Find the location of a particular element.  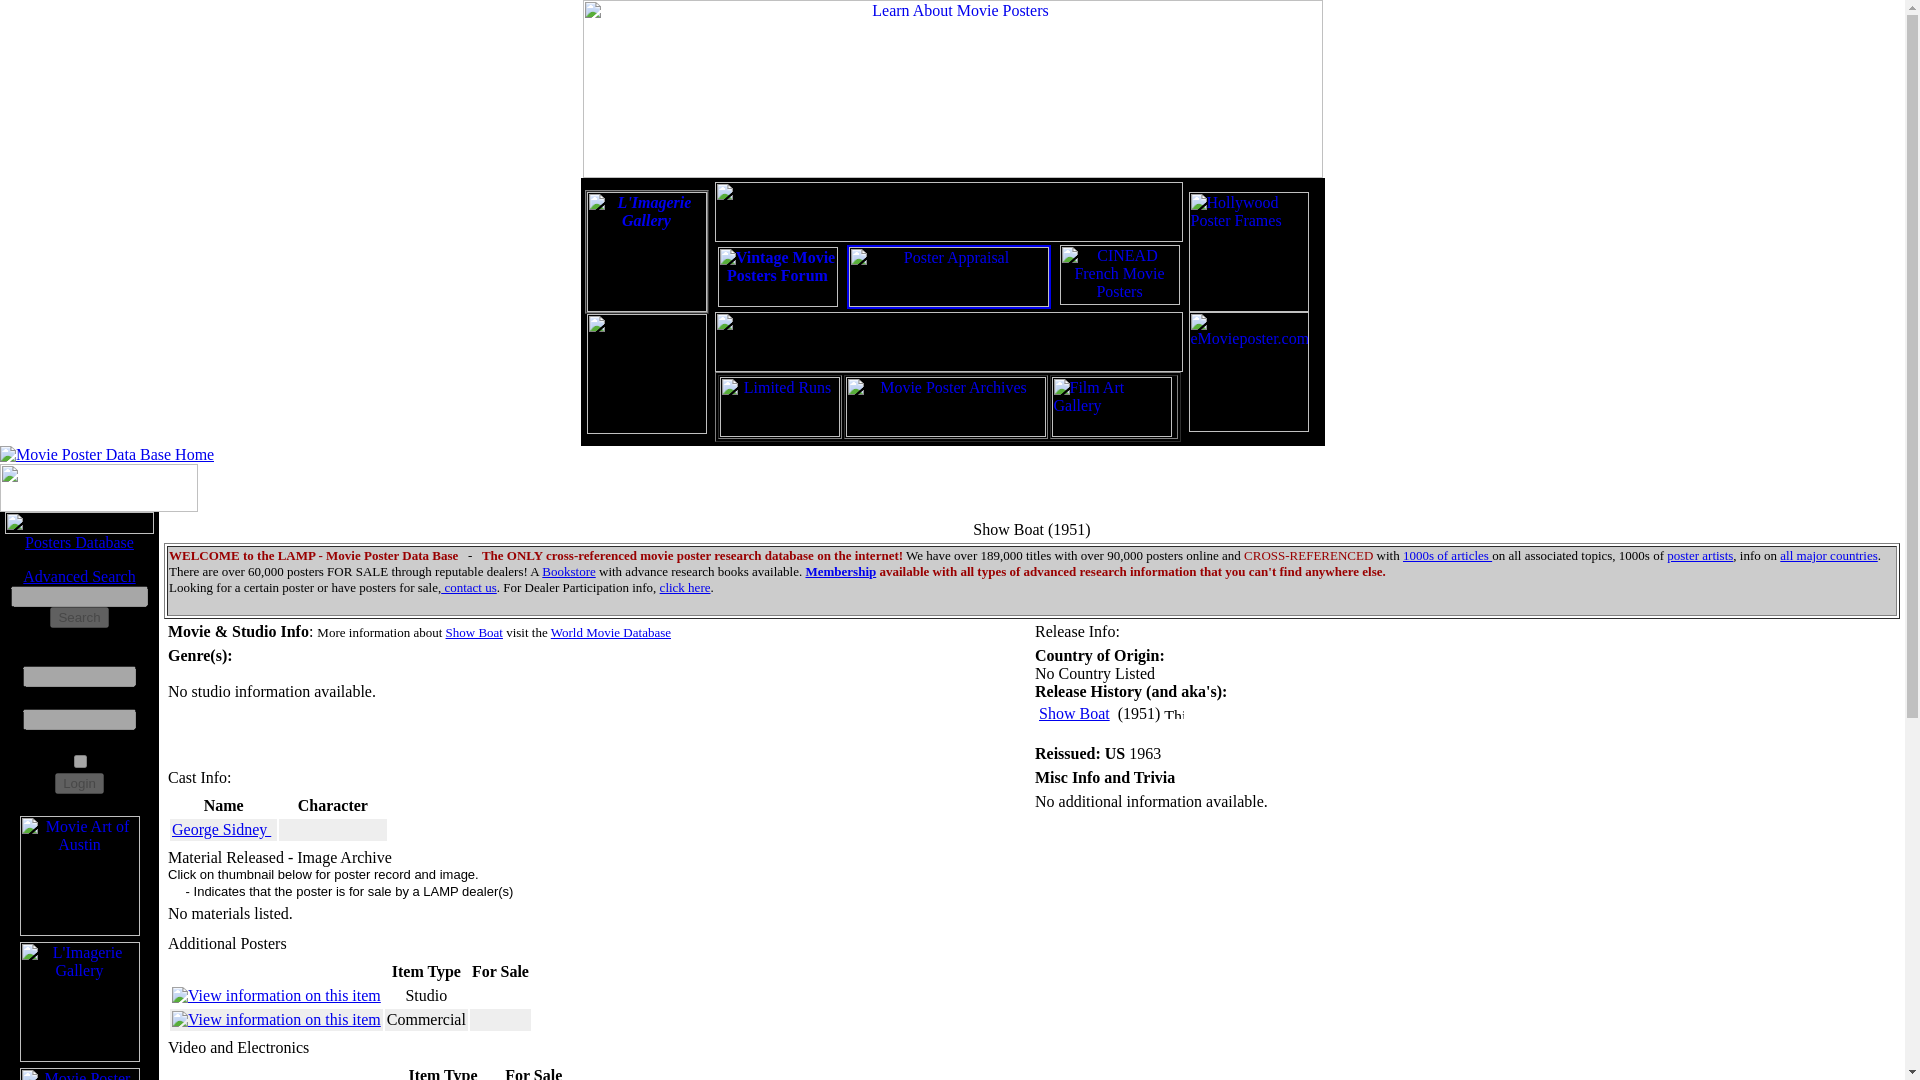

George Sidney is located at coordinates (221, 829).